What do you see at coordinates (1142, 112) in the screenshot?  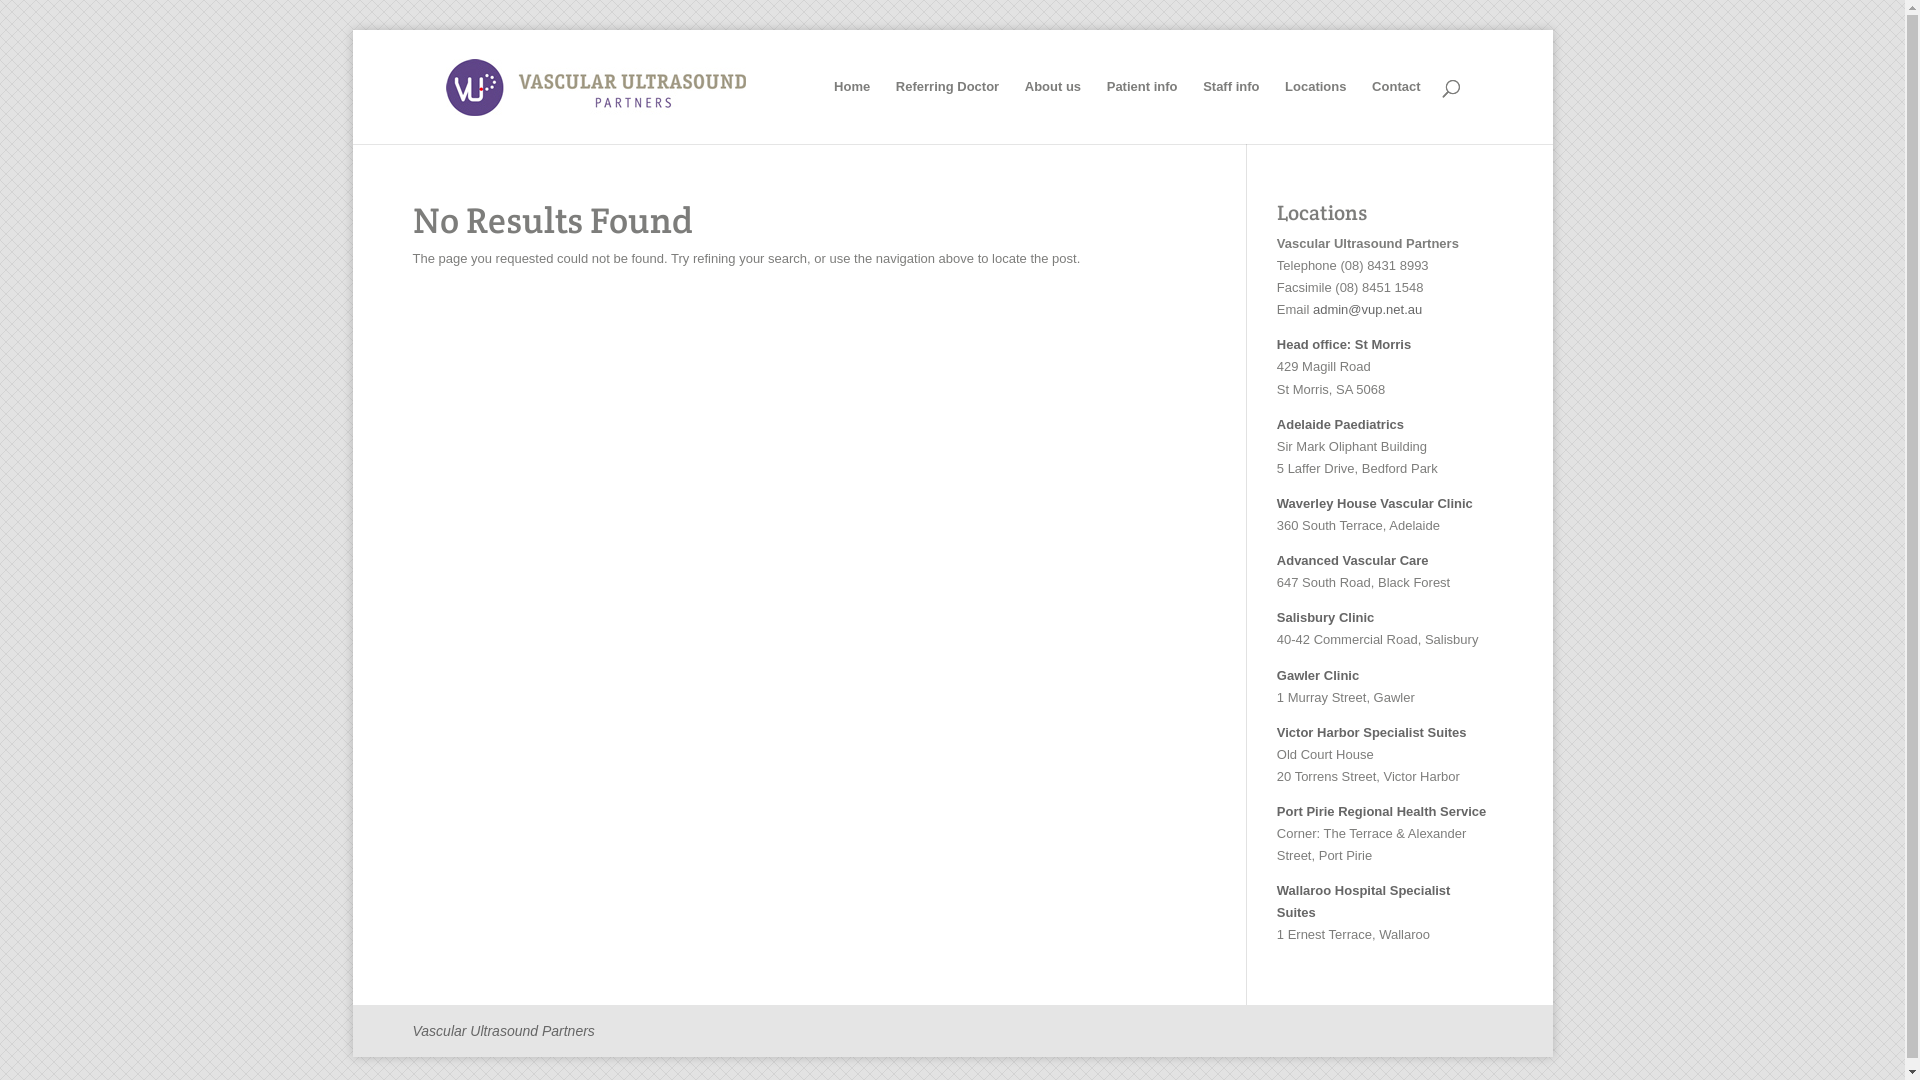 I see `Patient info` at bounding box center [1142, 112].